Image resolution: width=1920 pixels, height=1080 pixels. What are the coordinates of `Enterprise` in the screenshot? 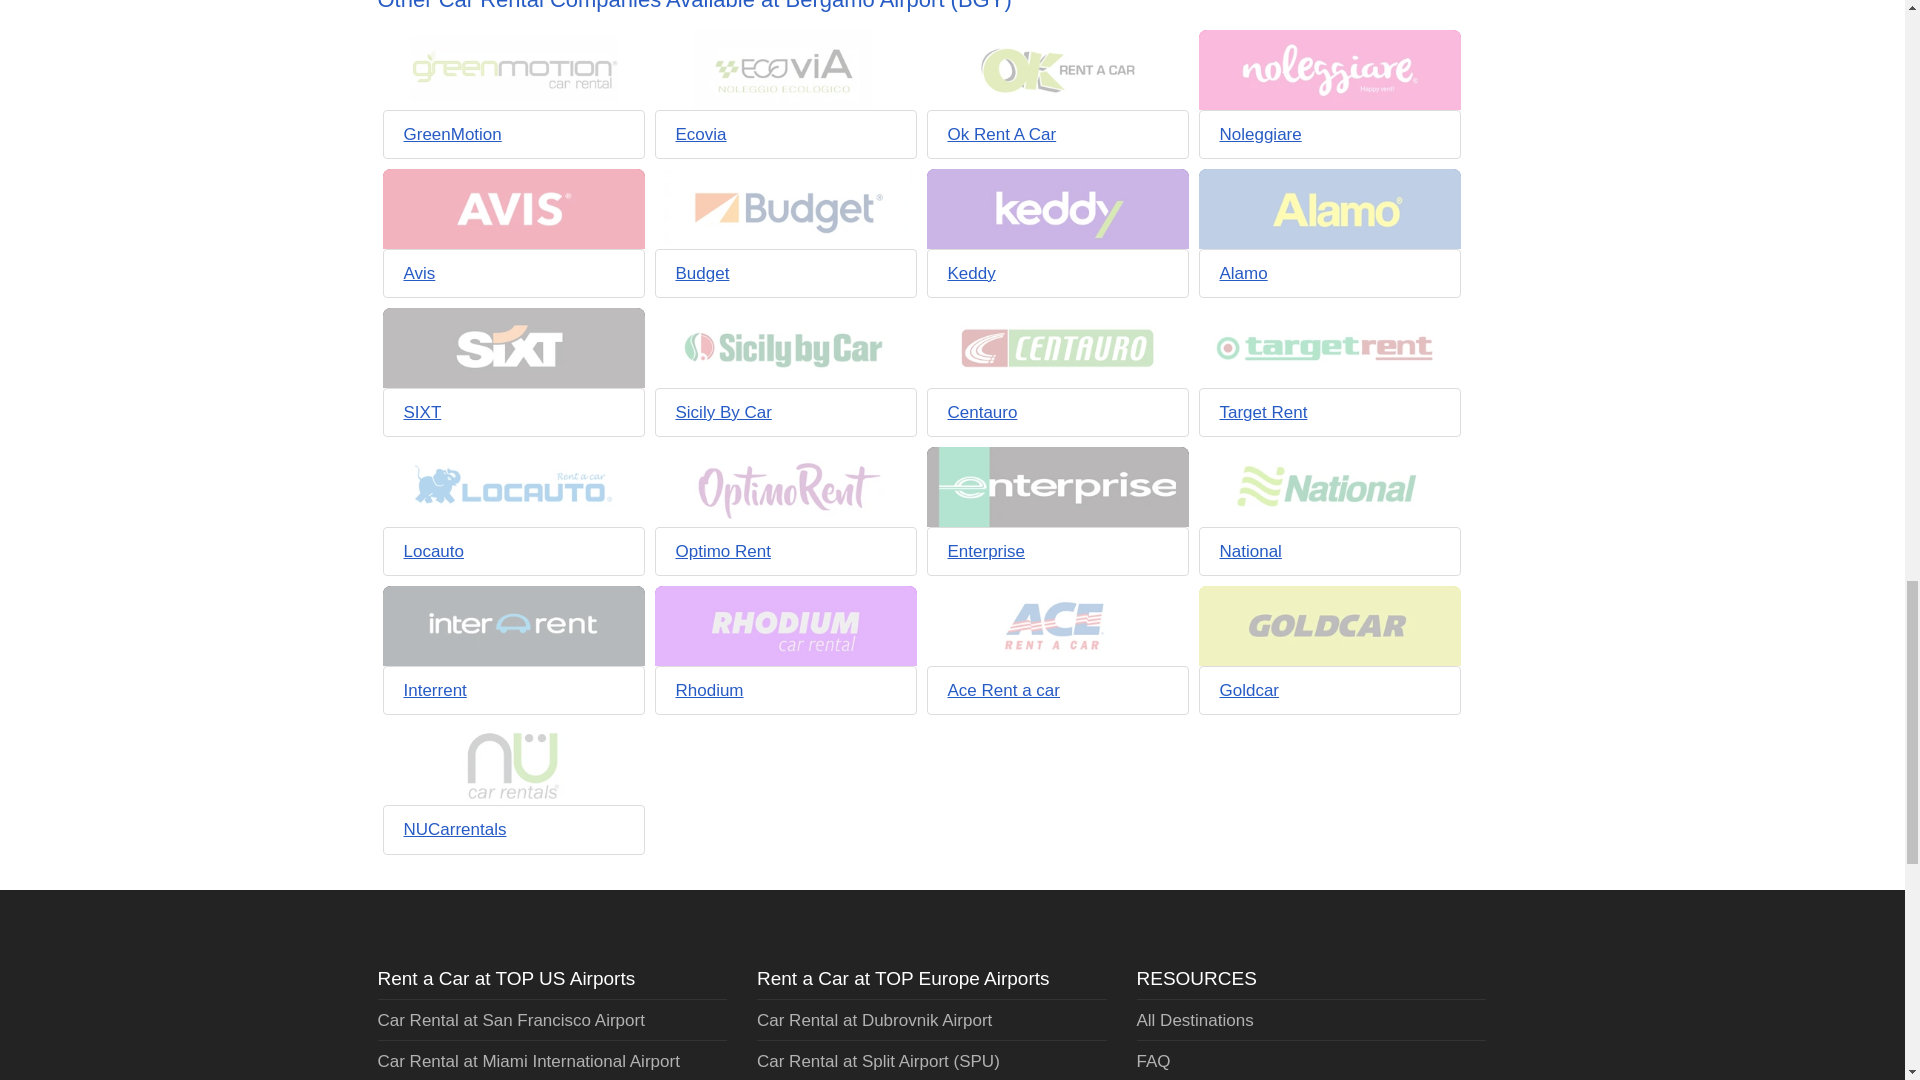 It's located at (986, 551).